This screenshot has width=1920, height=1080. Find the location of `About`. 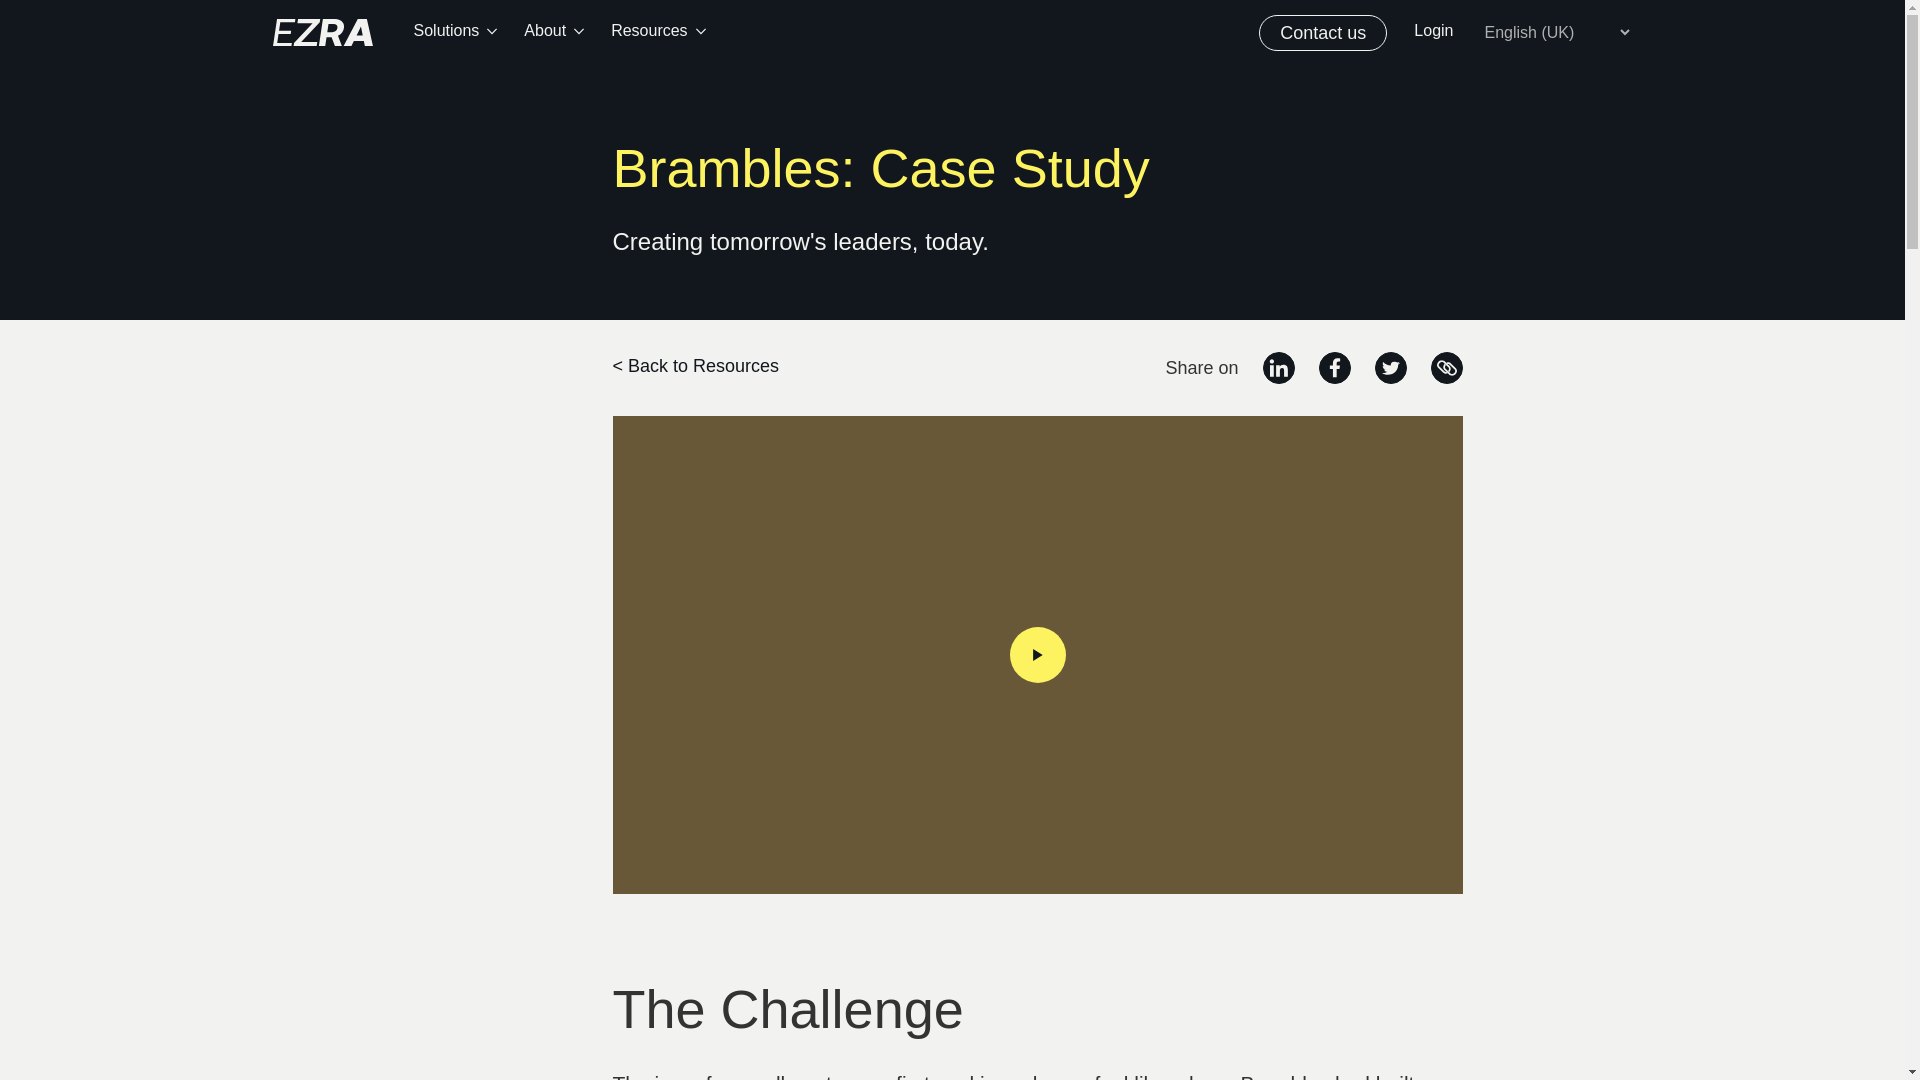

About is located at coordinates (554, 33).